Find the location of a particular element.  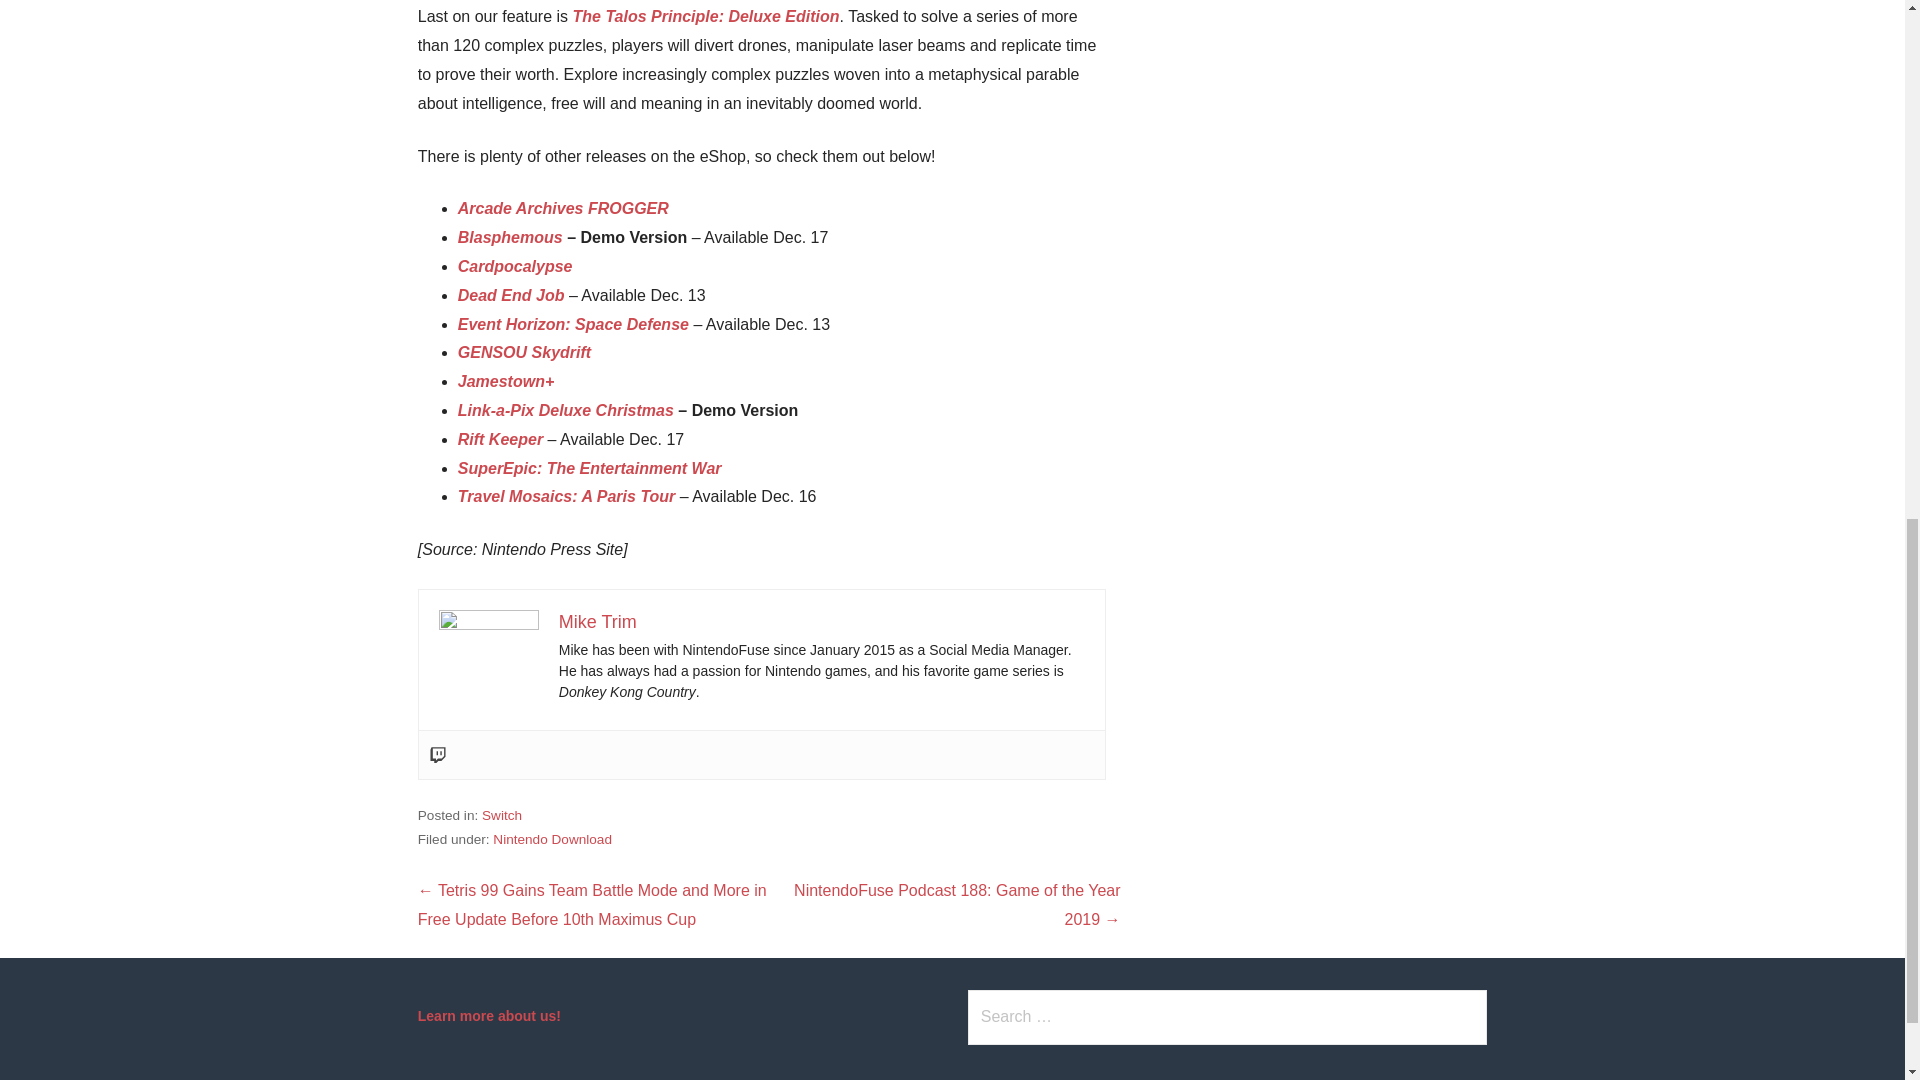

Rift Keeper is located at coordinates (500, 439).